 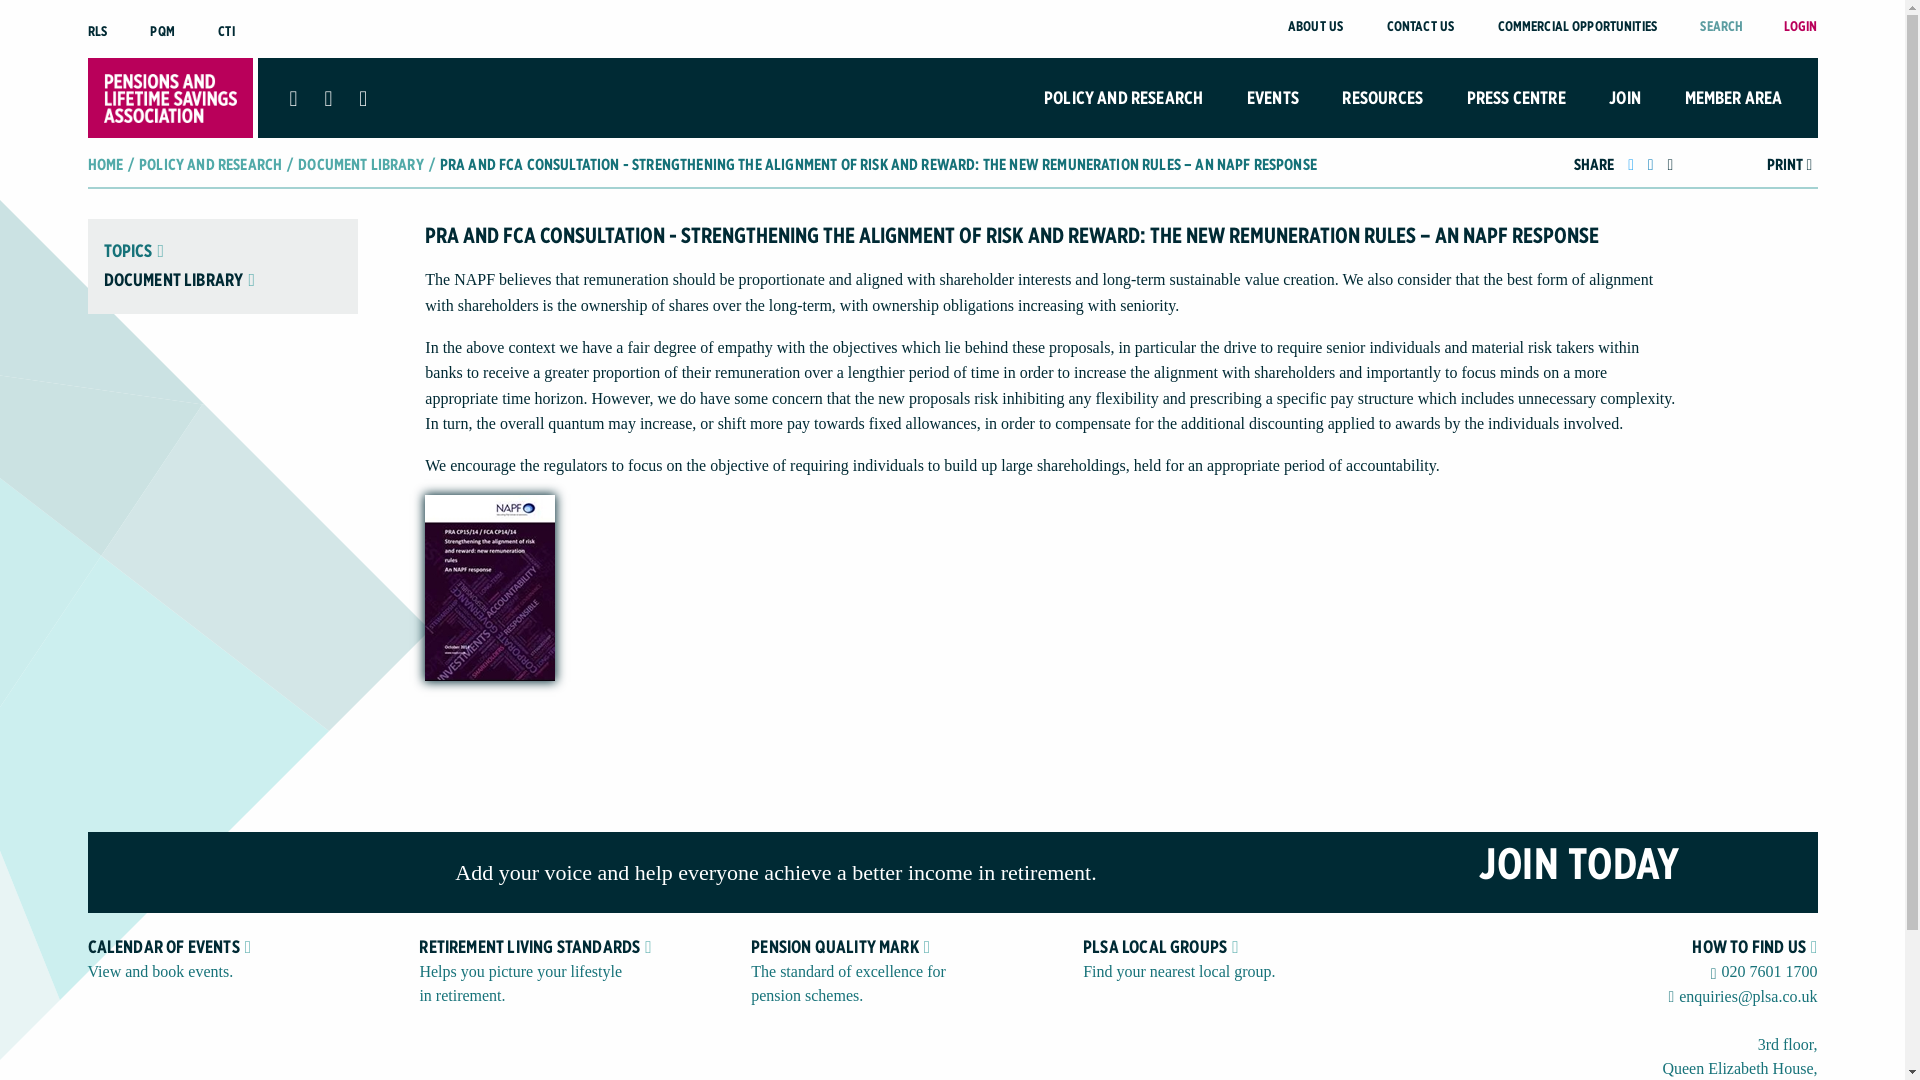 I want to click on RESOURCES, so click(x=1382, y=98).